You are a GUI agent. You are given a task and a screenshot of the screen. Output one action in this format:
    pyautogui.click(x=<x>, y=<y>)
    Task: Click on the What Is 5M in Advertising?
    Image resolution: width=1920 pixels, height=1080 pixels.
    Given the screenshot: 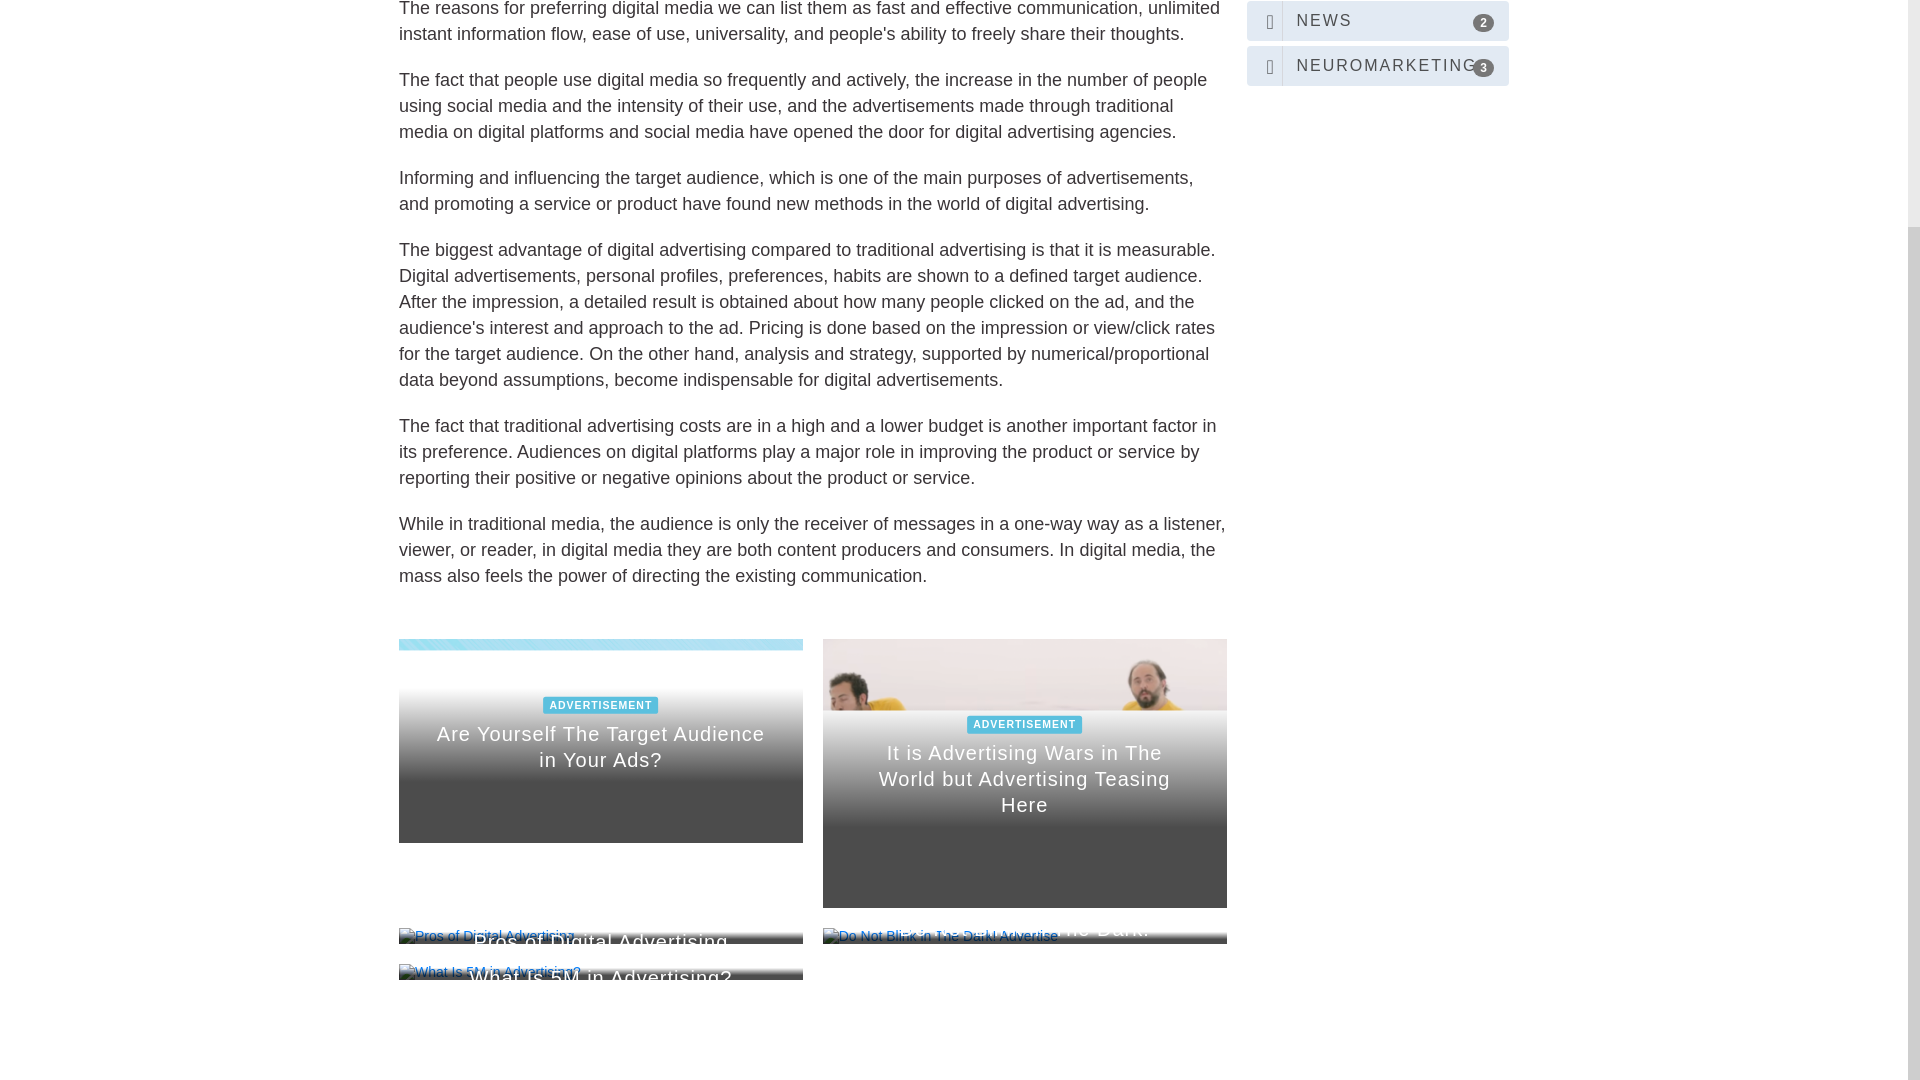 What is the action you would take?
    pyautogui.click(x=600, y=972)
    